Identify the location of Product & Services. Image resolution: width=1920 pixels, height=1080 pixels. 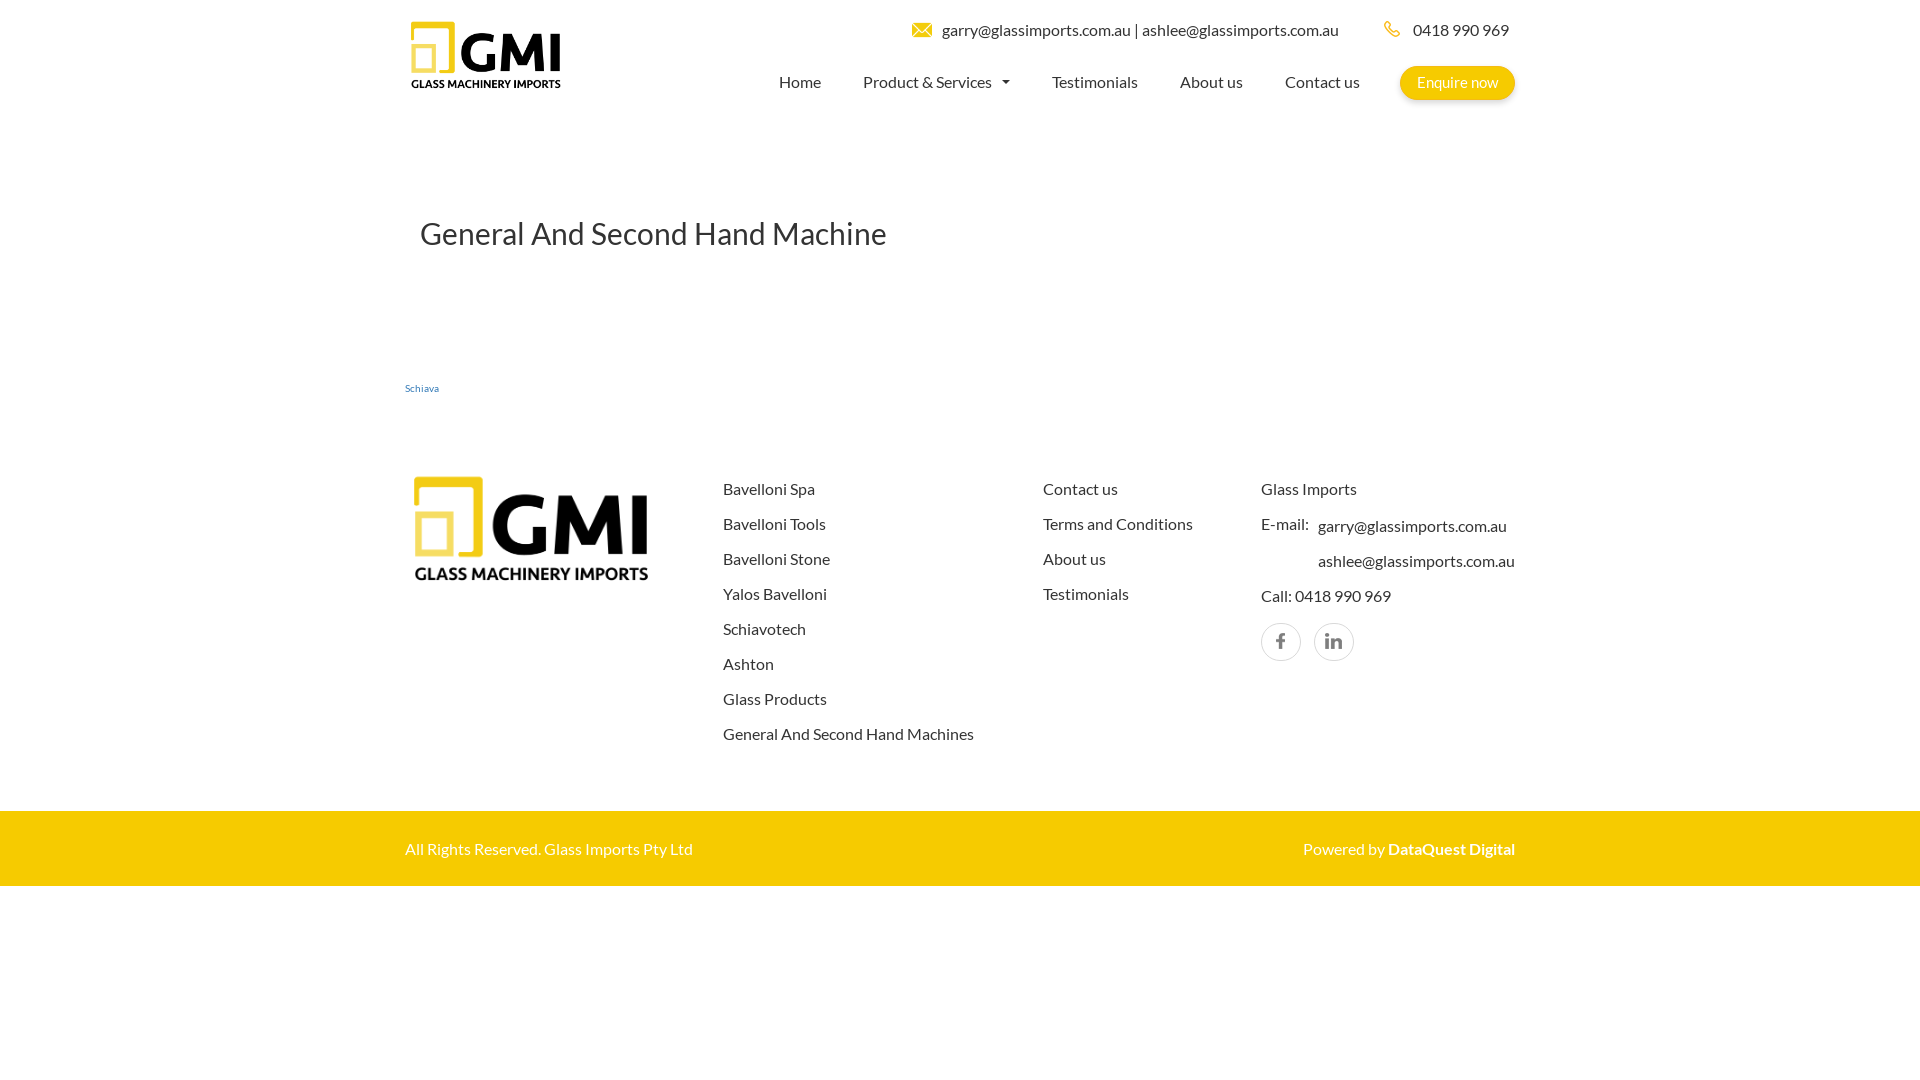
(956, 82).